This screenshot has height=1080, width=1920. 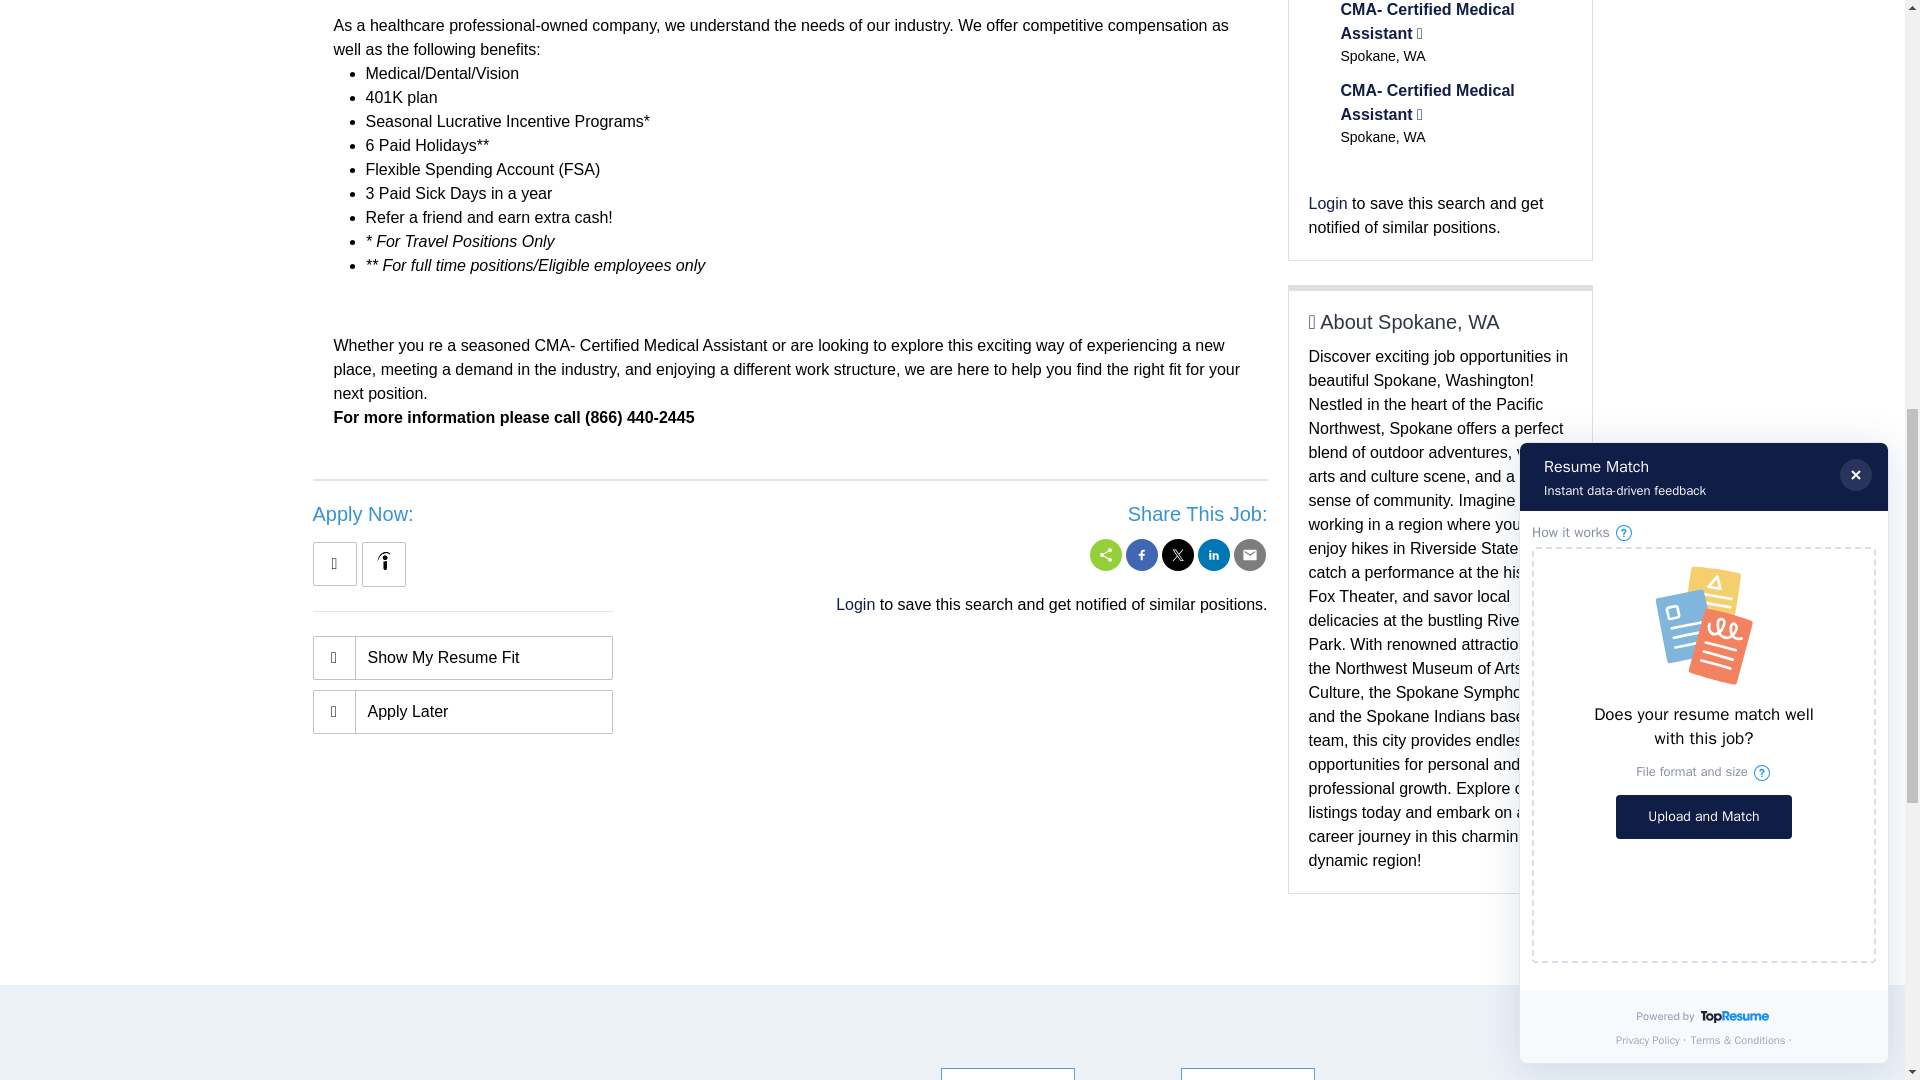 What do you see at coordinates (382, 560) in the screenshot?
I see `Indeed` at bounding box center [382, 560].